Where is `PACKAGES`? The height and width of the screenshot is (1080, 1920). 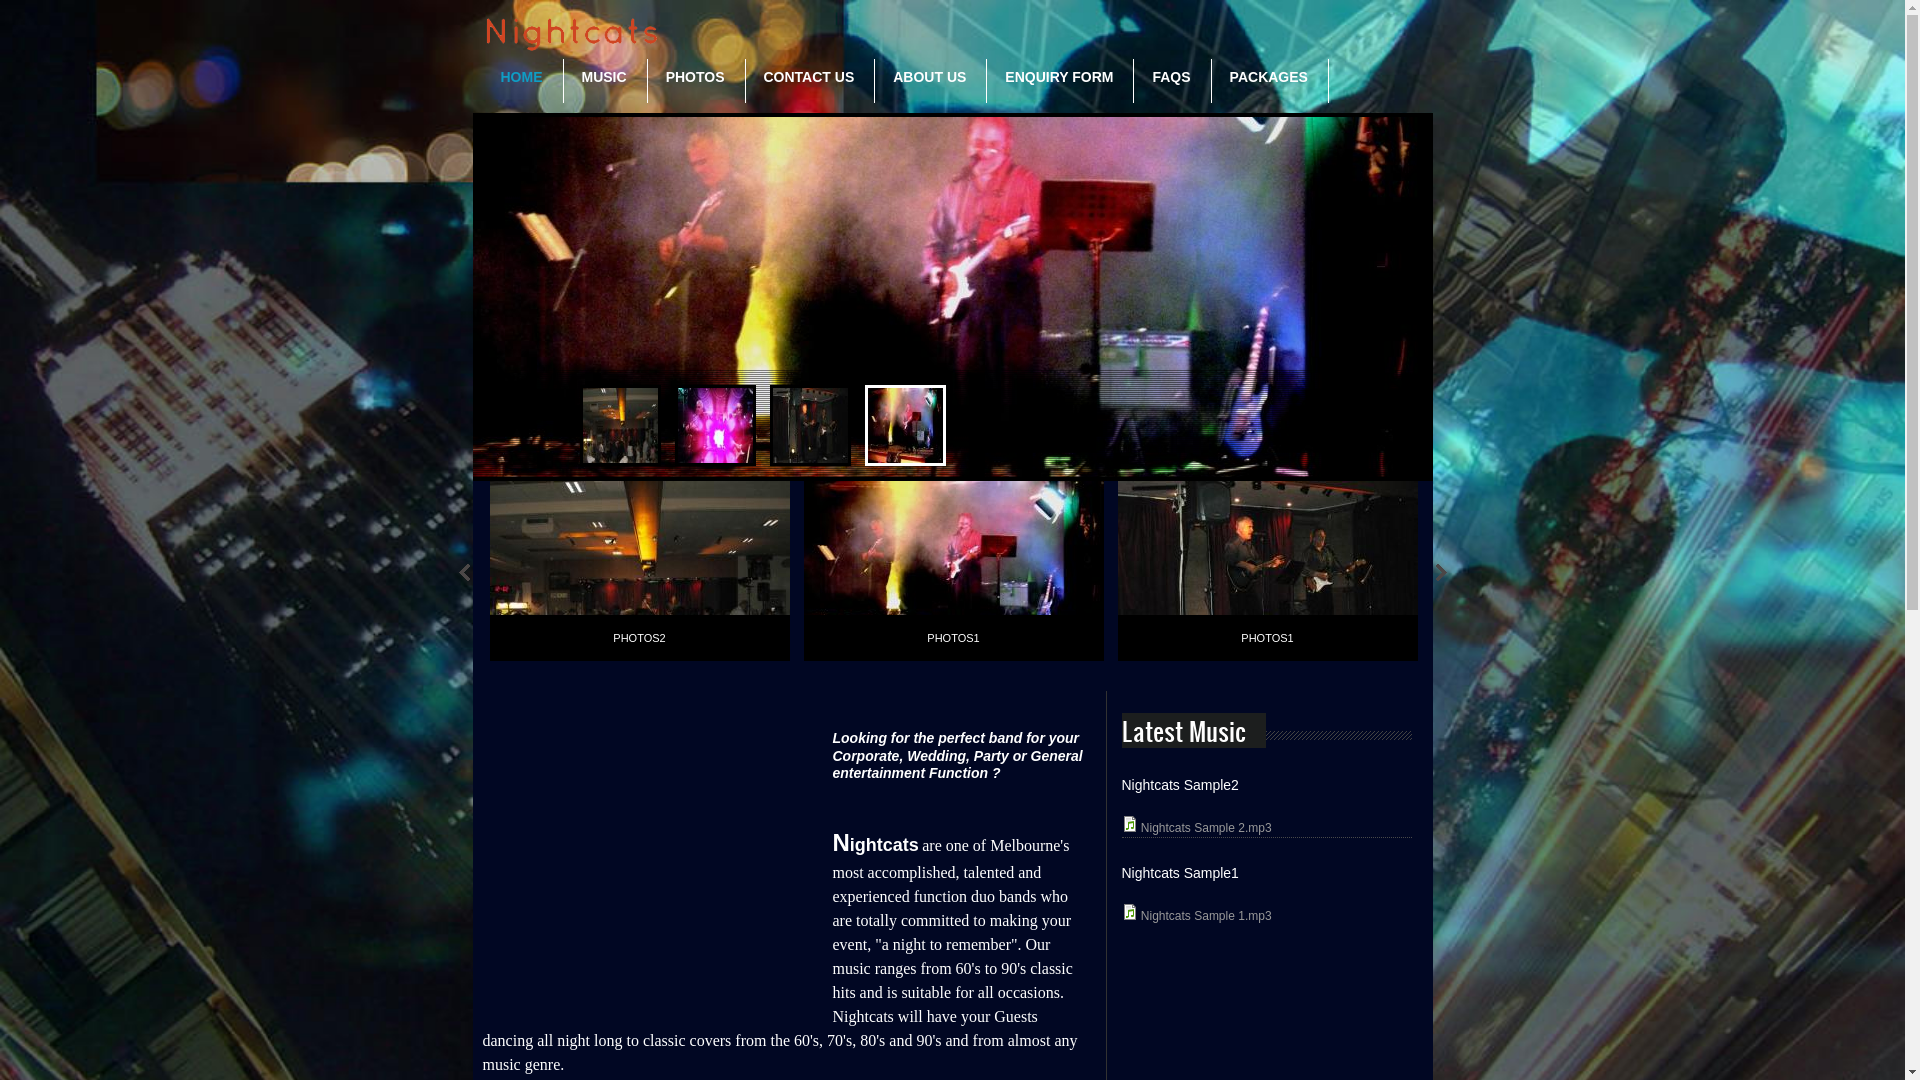
PACKAGES is located at coordinates (1269, 78).